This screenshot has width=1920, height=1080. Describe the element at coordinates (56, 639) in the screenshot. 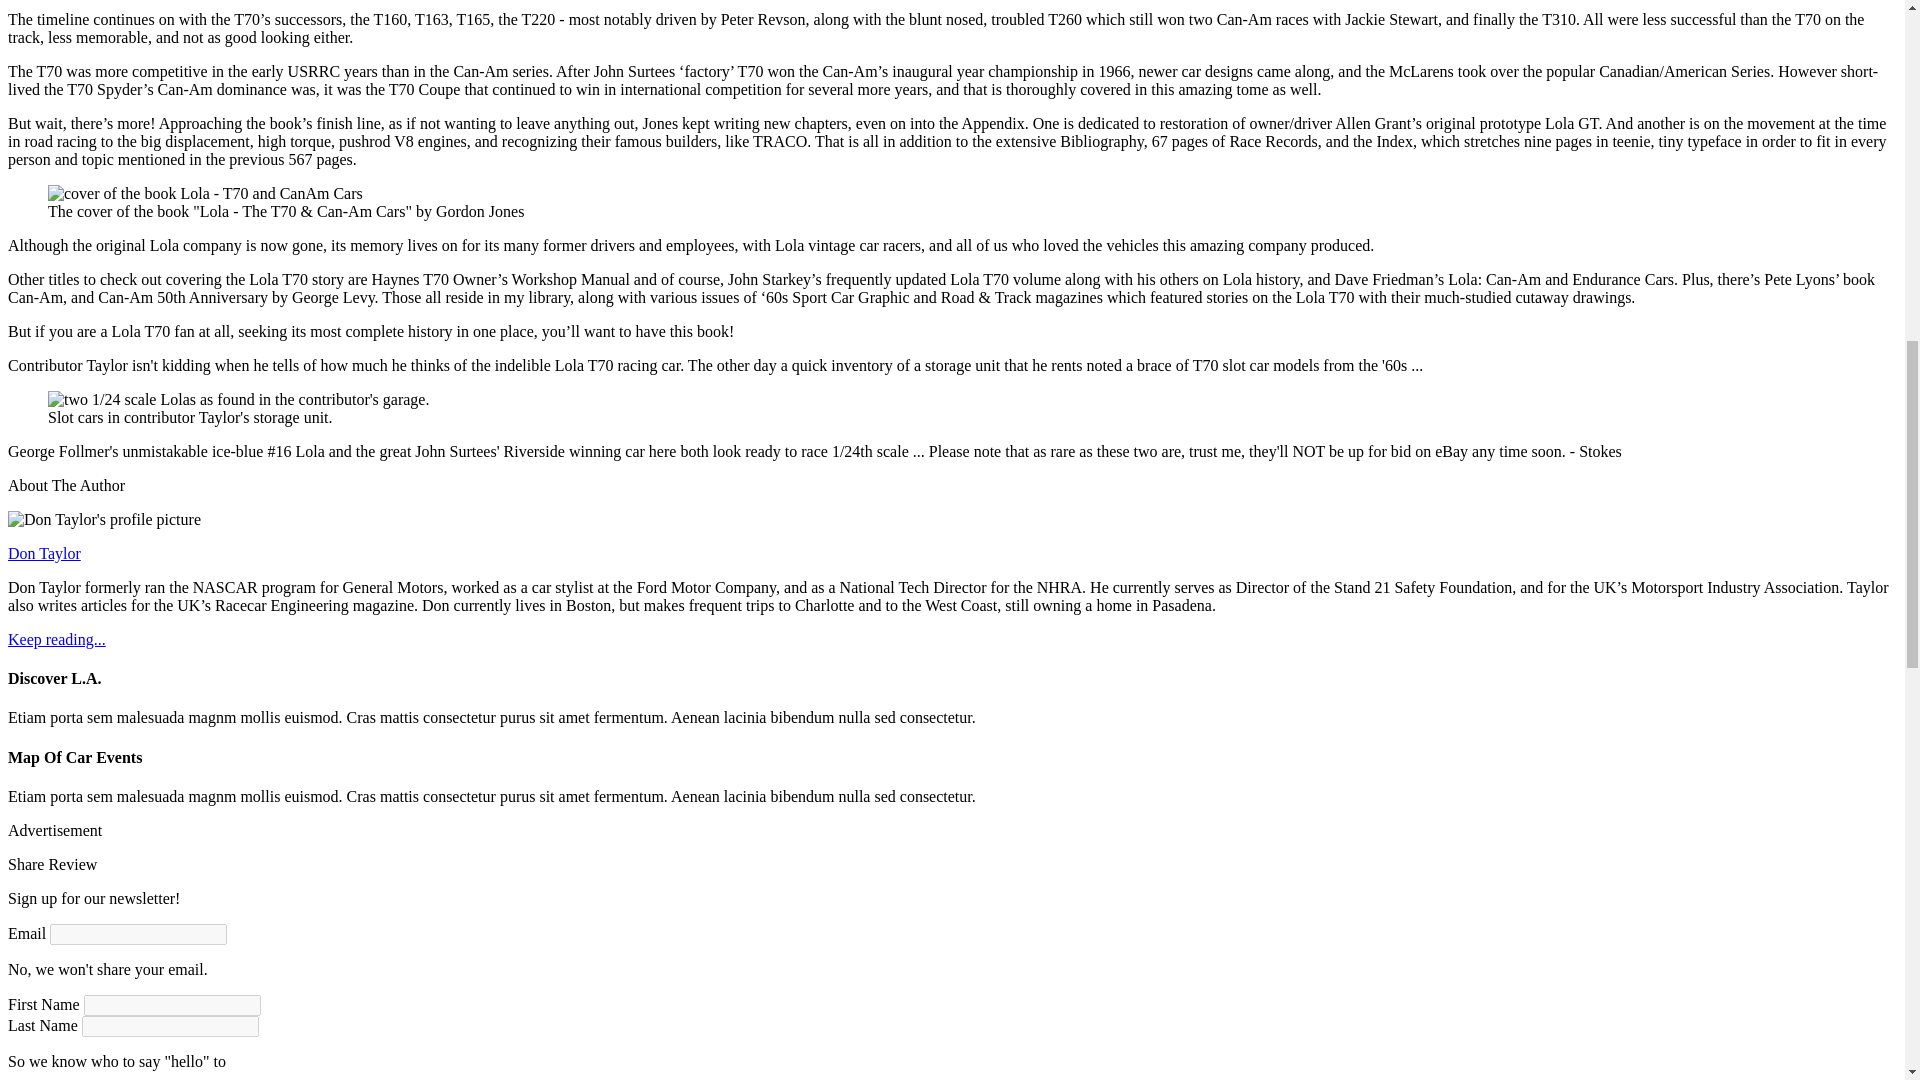

I see `Keep reading...` at that location.